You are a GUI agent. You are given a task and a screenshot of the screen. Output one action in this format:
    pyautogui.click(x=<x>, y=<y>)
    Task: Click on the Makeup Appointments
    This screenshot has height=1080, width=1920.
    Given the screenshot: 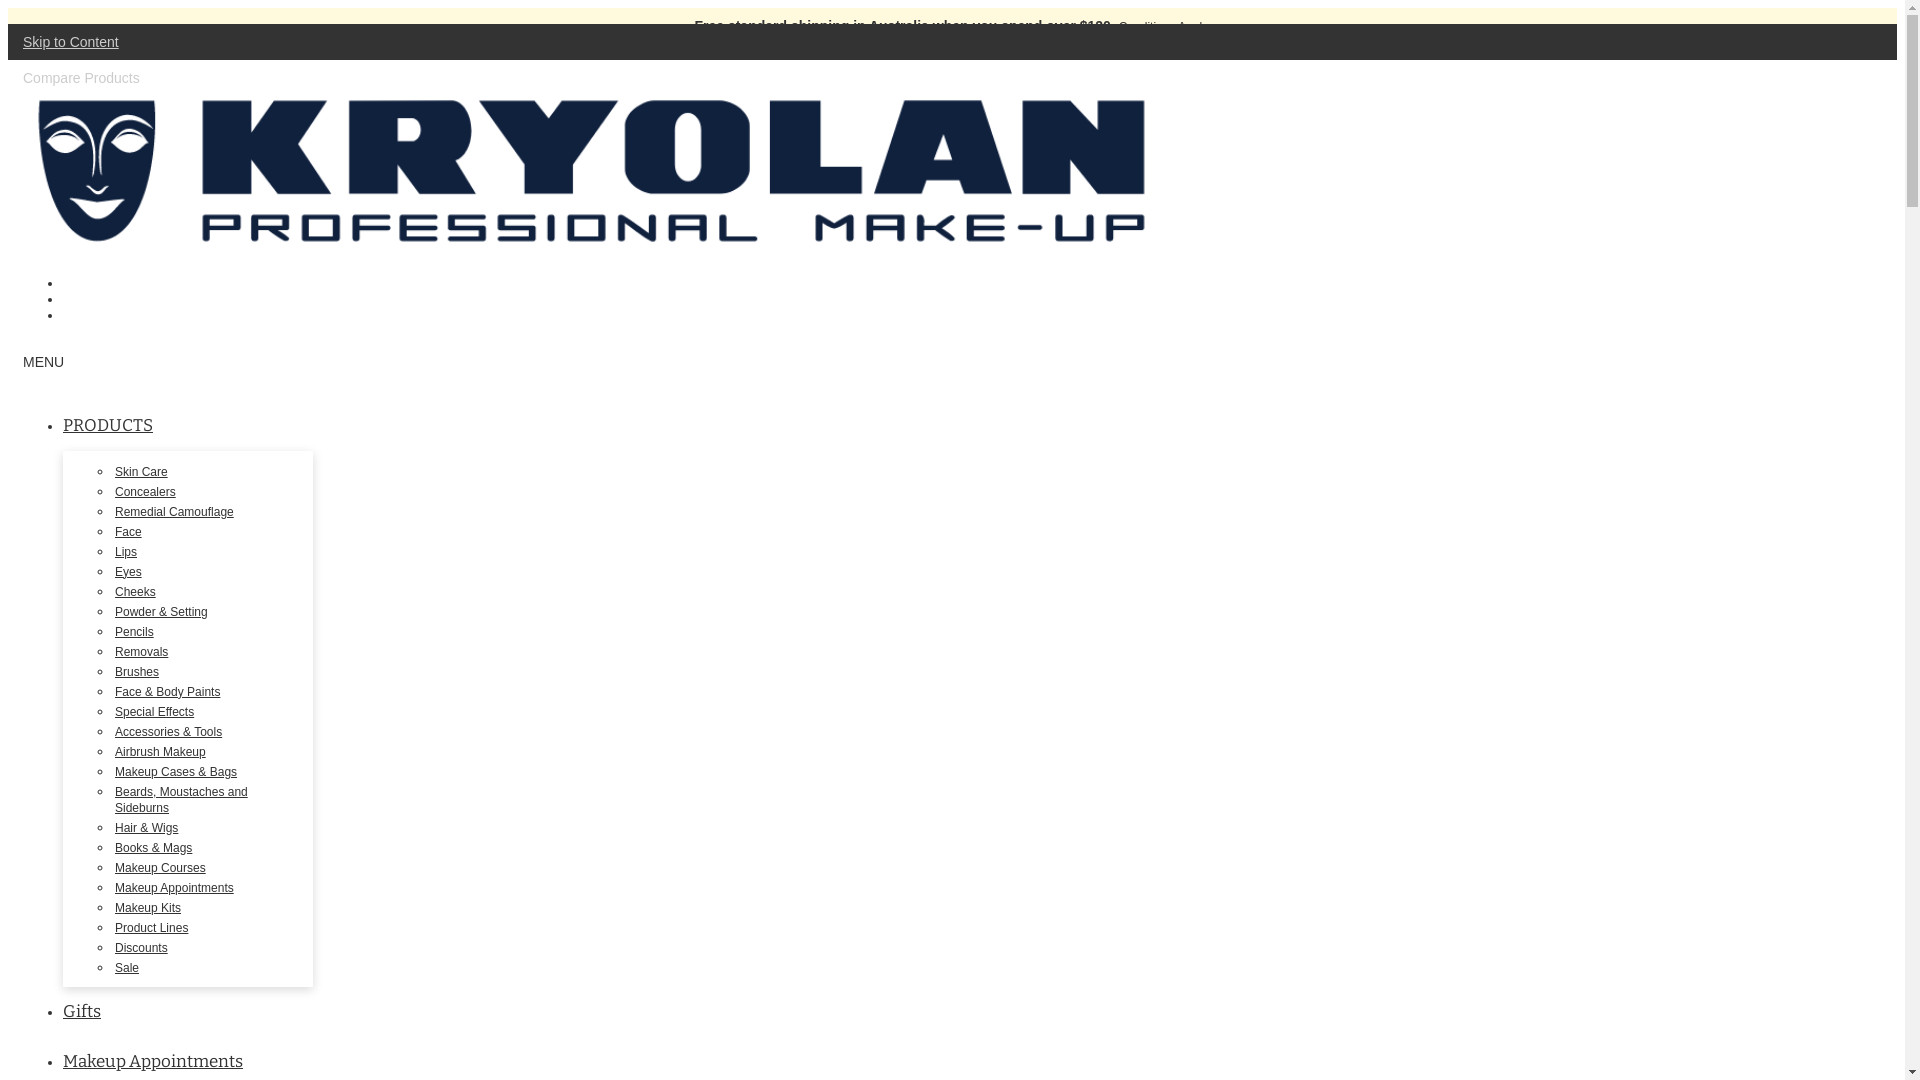 What is the action you would take?
    pyautogui.click(x=153, y=1062)
    